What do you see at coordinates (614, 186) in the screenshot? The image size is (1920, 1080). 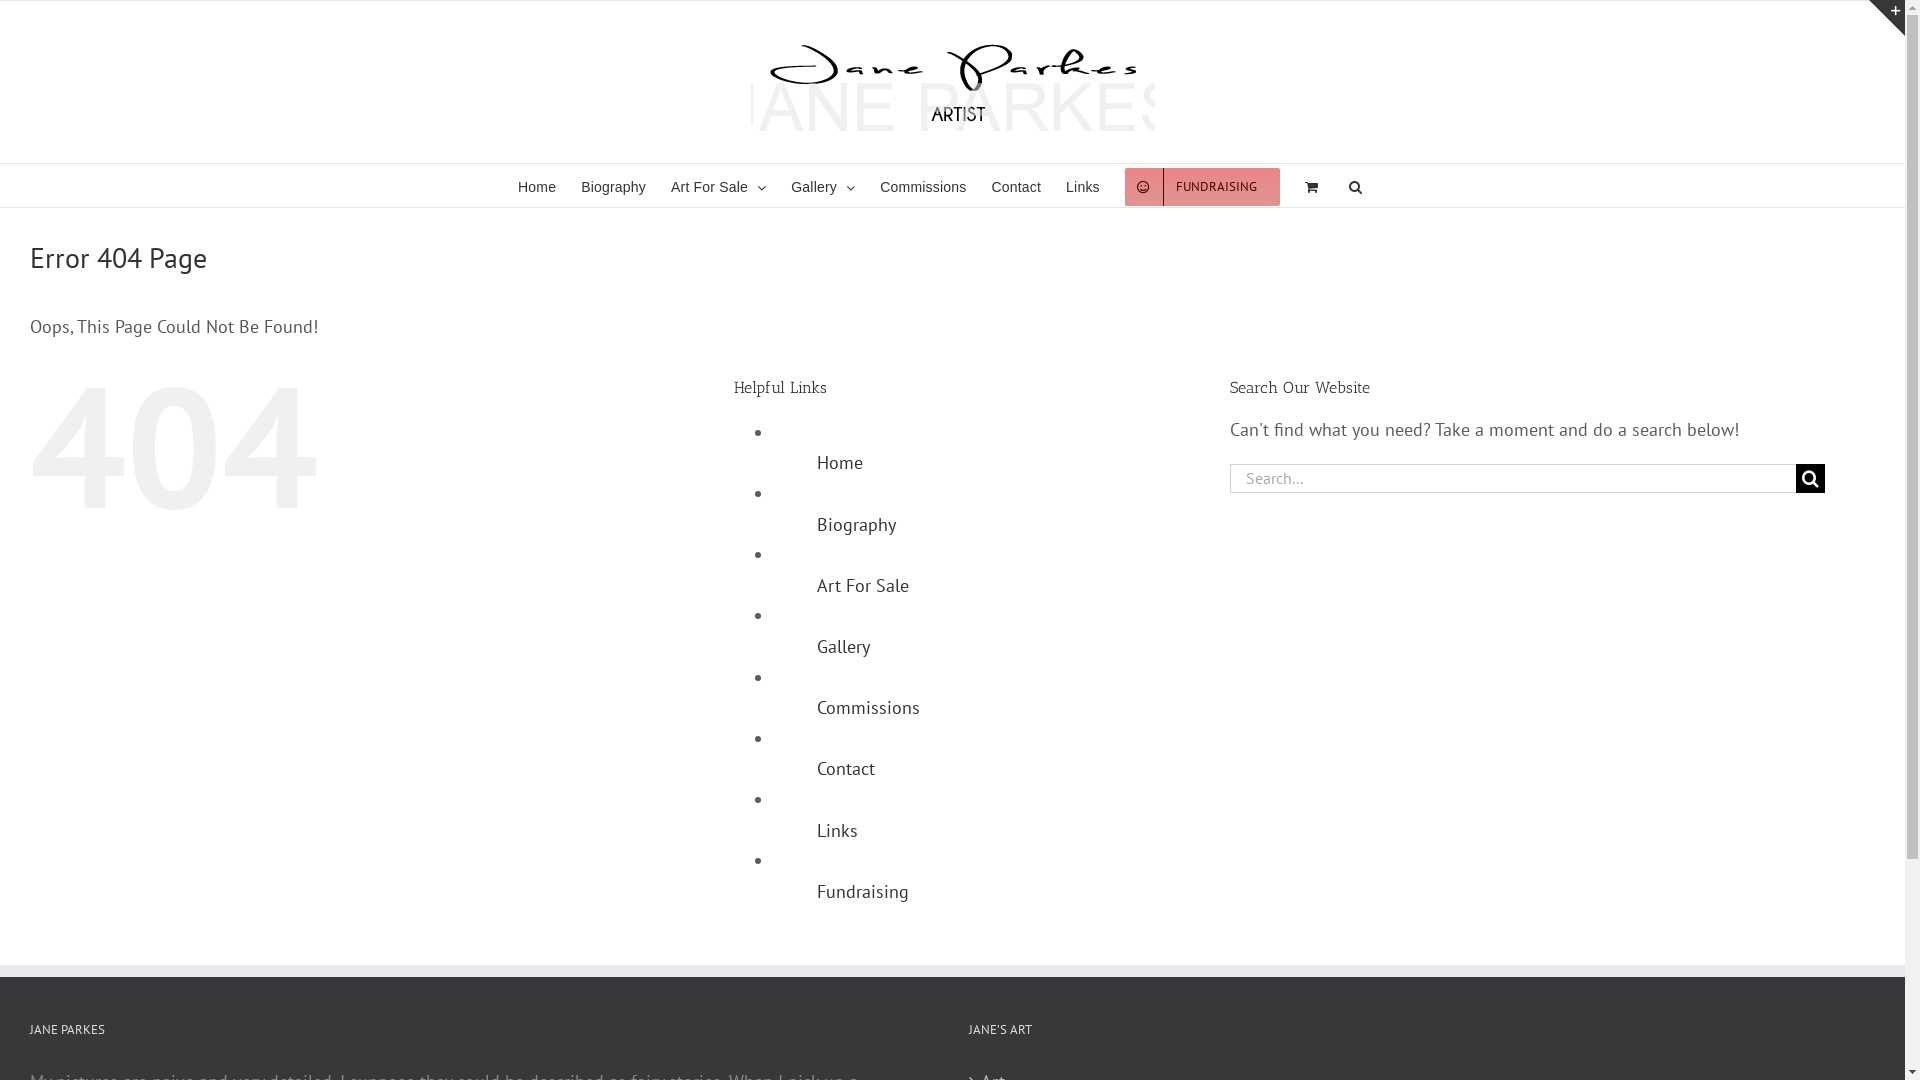 I see `Biography` at bounding box center [614, 186].